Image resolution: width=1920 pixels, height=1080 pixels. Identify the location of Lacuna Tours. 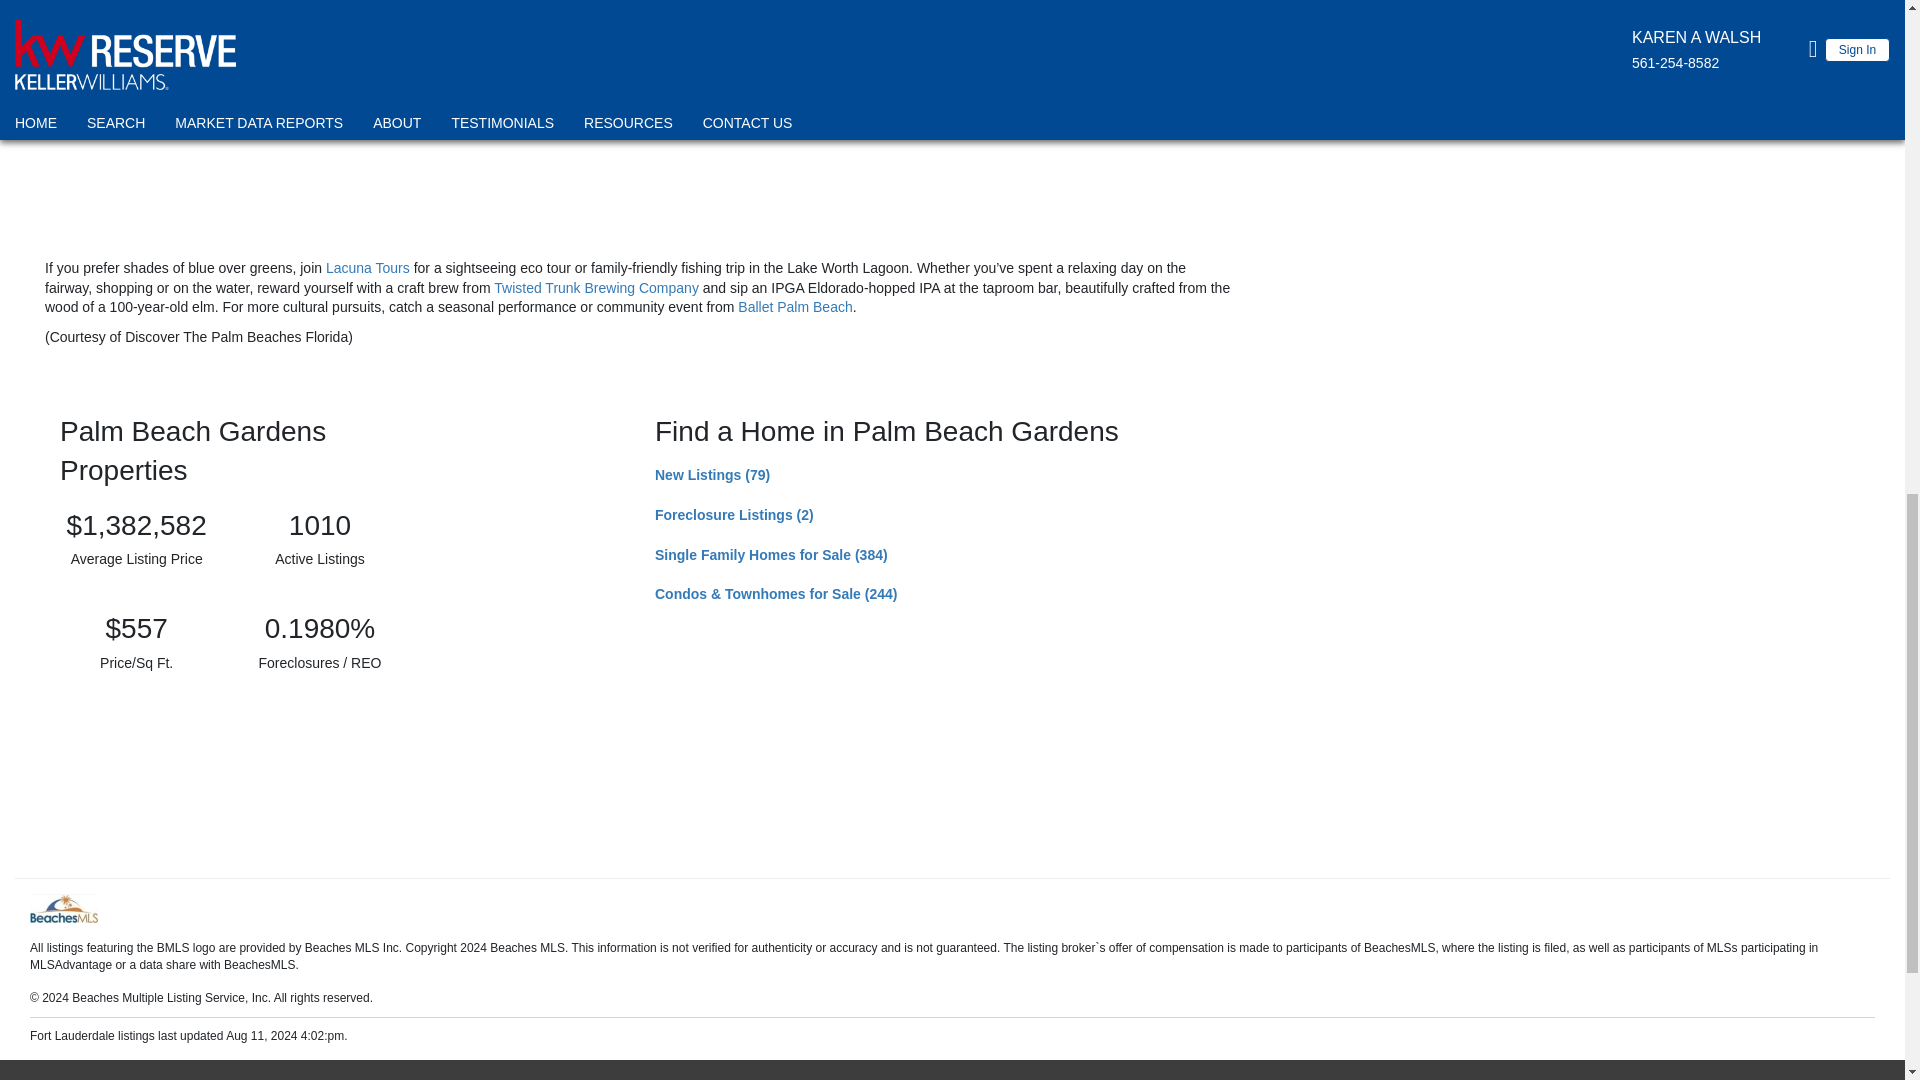
(368, 268).